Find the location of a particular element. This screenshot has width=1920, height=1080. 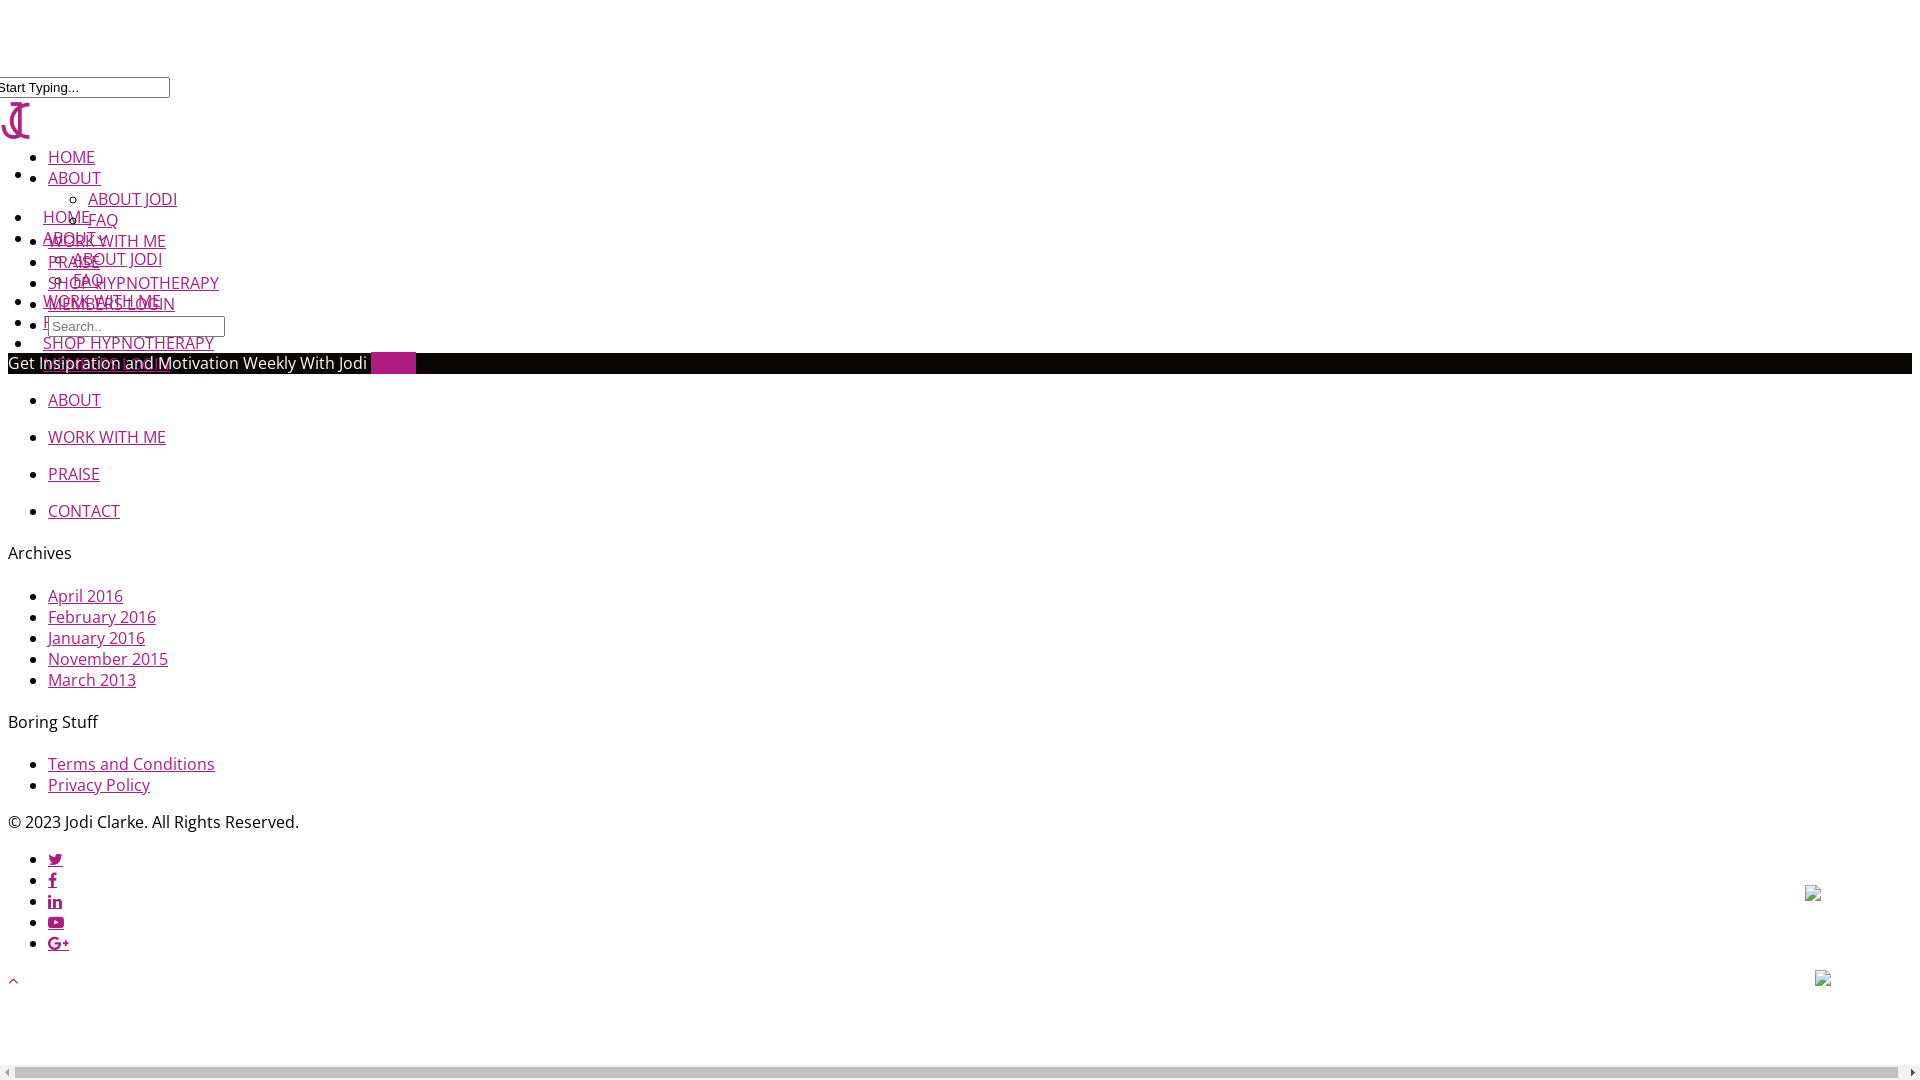

ABOUT is located at coordinates (74, 252).